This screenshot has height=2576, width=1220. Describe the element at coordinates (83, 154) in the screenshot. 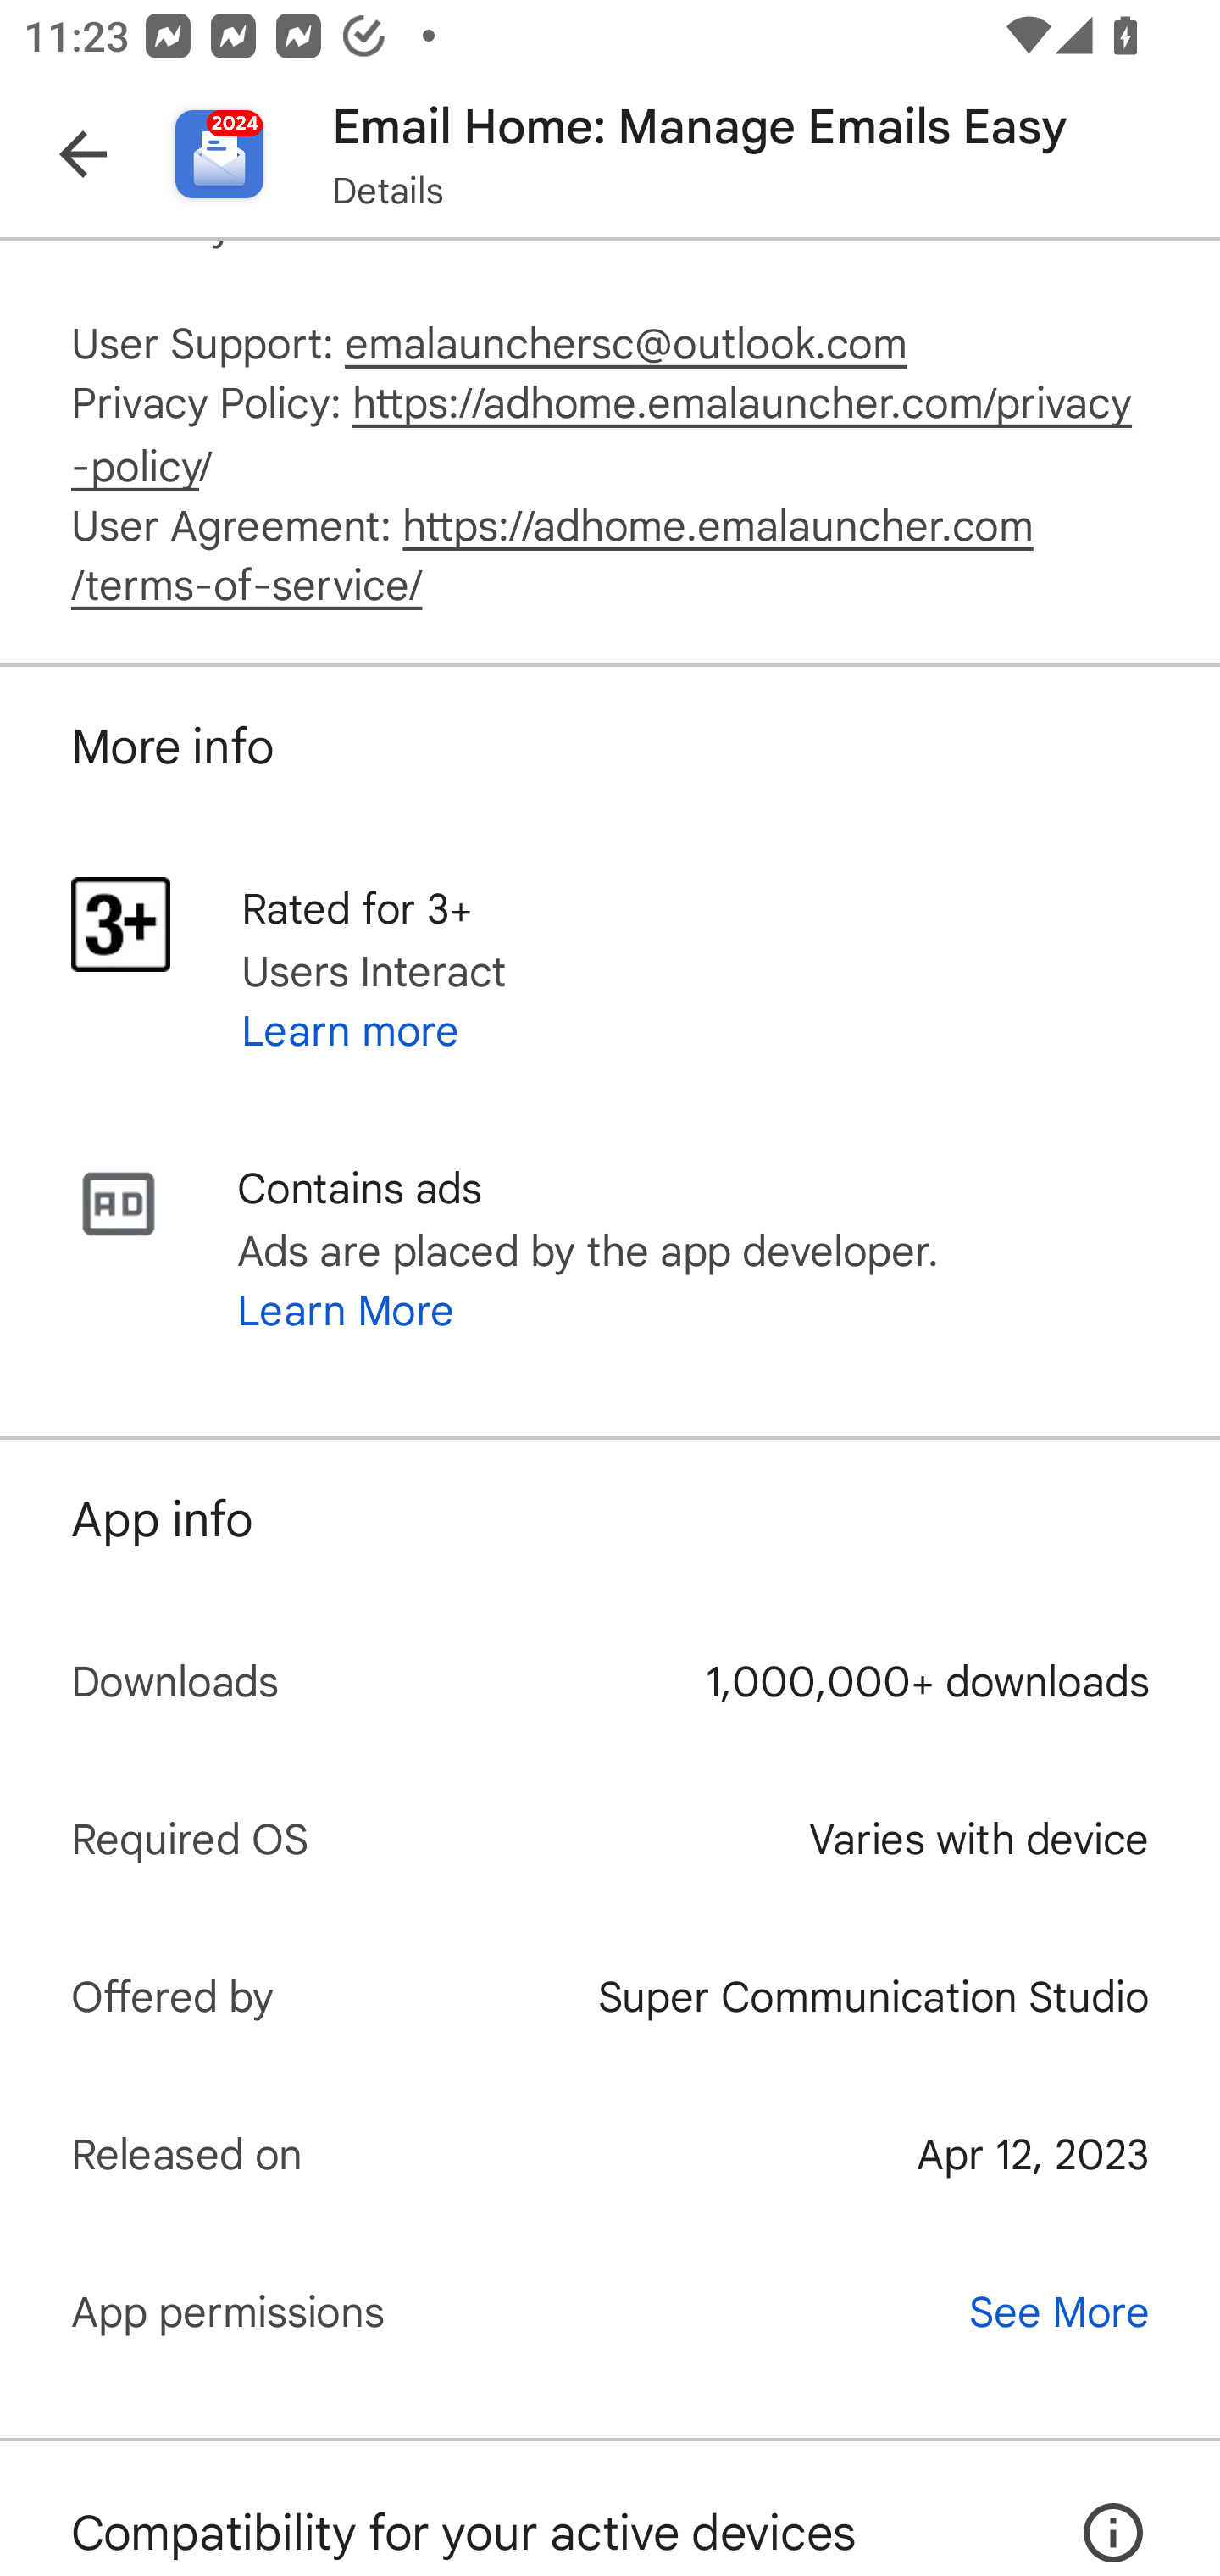

I see `Navigate up` at that location.